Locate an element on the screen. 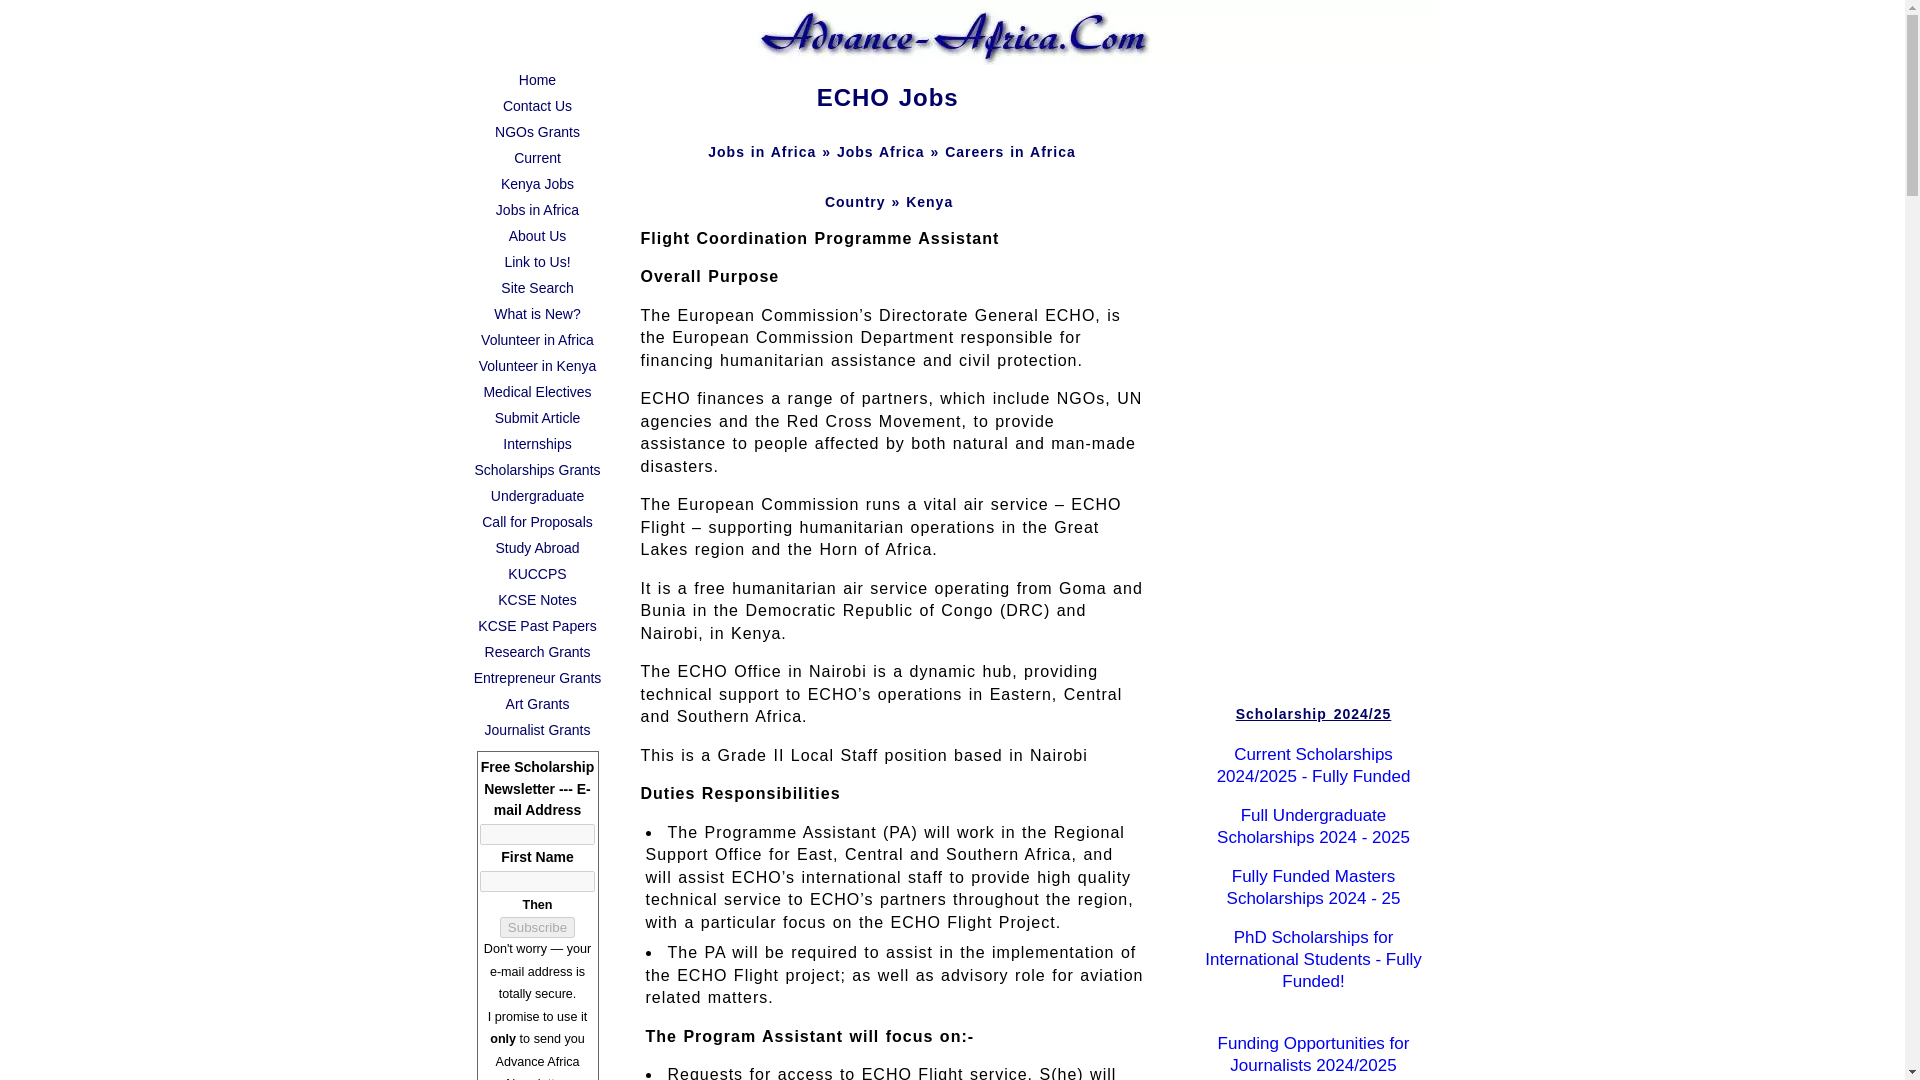 The image size is (1920, 1080). NGOs Grants is located at coordinates (537, 131).